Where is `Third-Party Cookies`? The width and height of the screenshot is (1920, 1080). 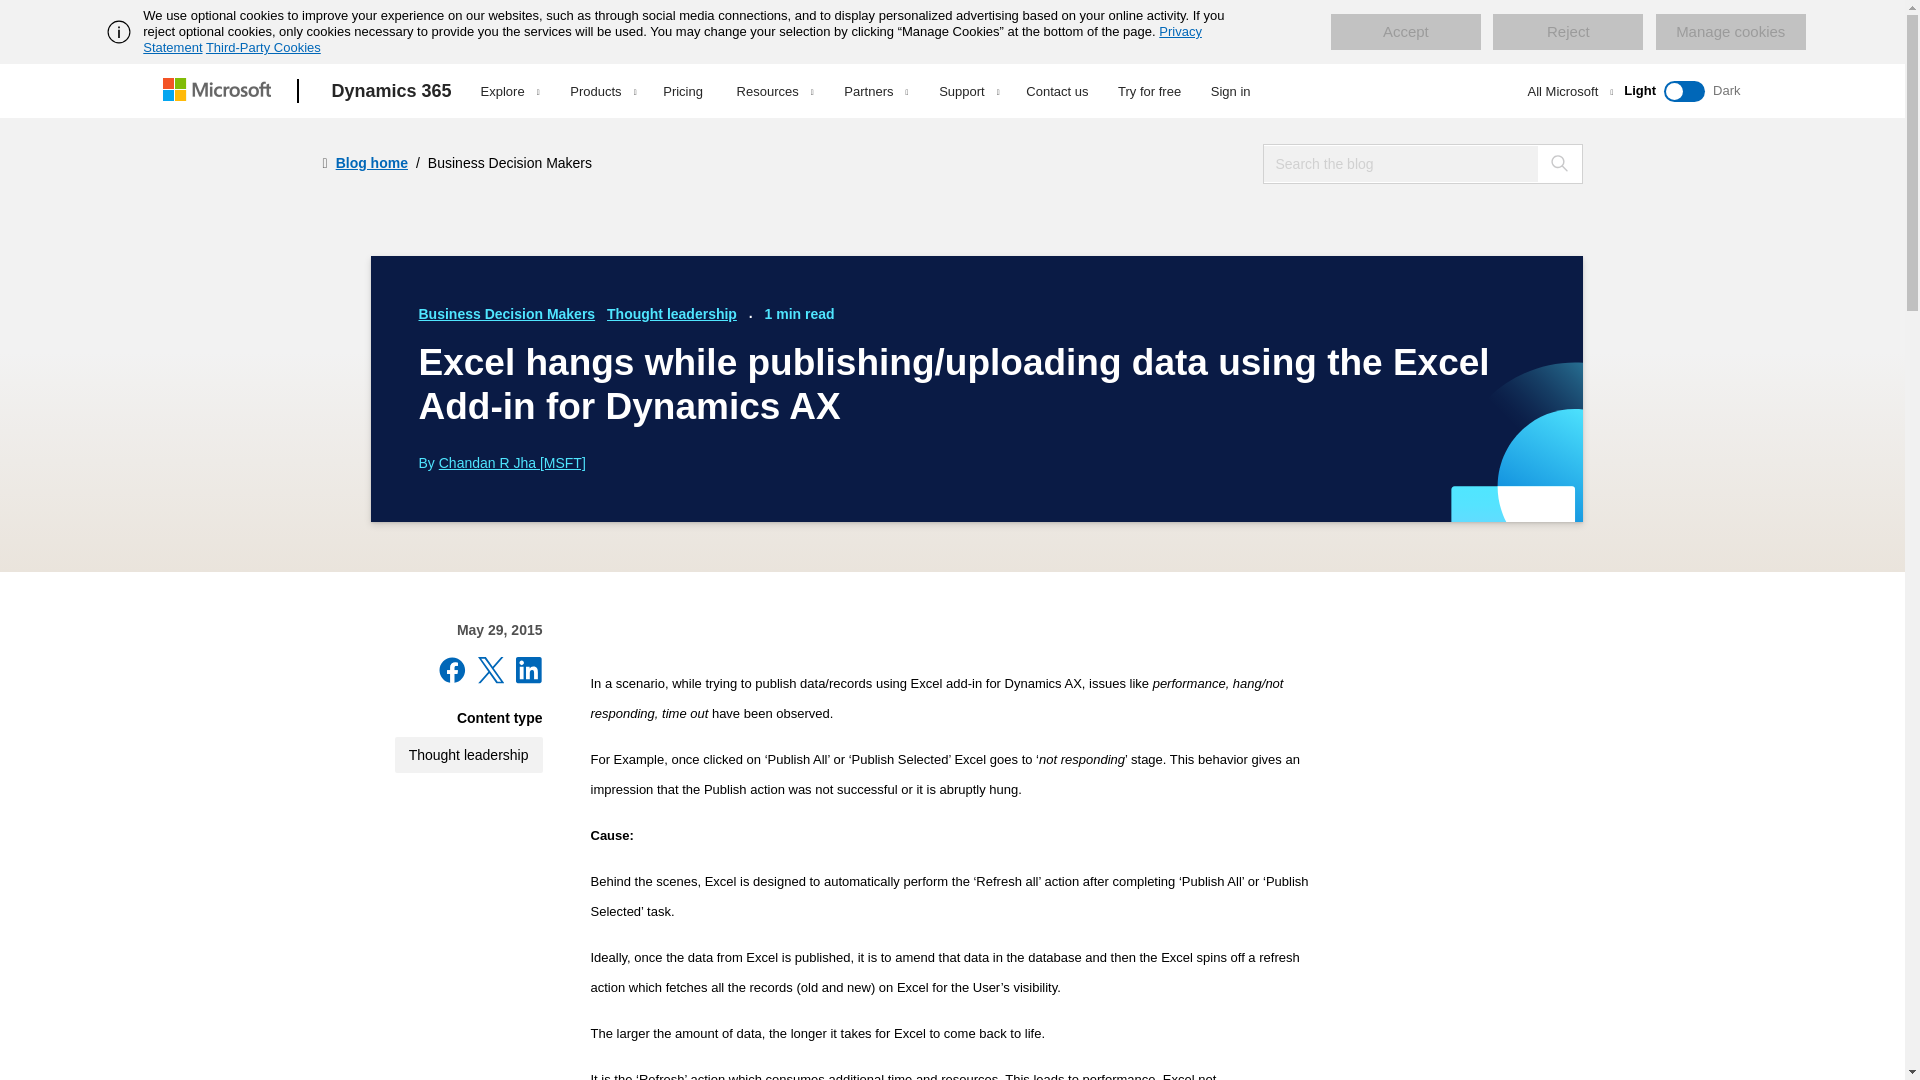
Third-Party Cookies is located at coordinates (262, 47).